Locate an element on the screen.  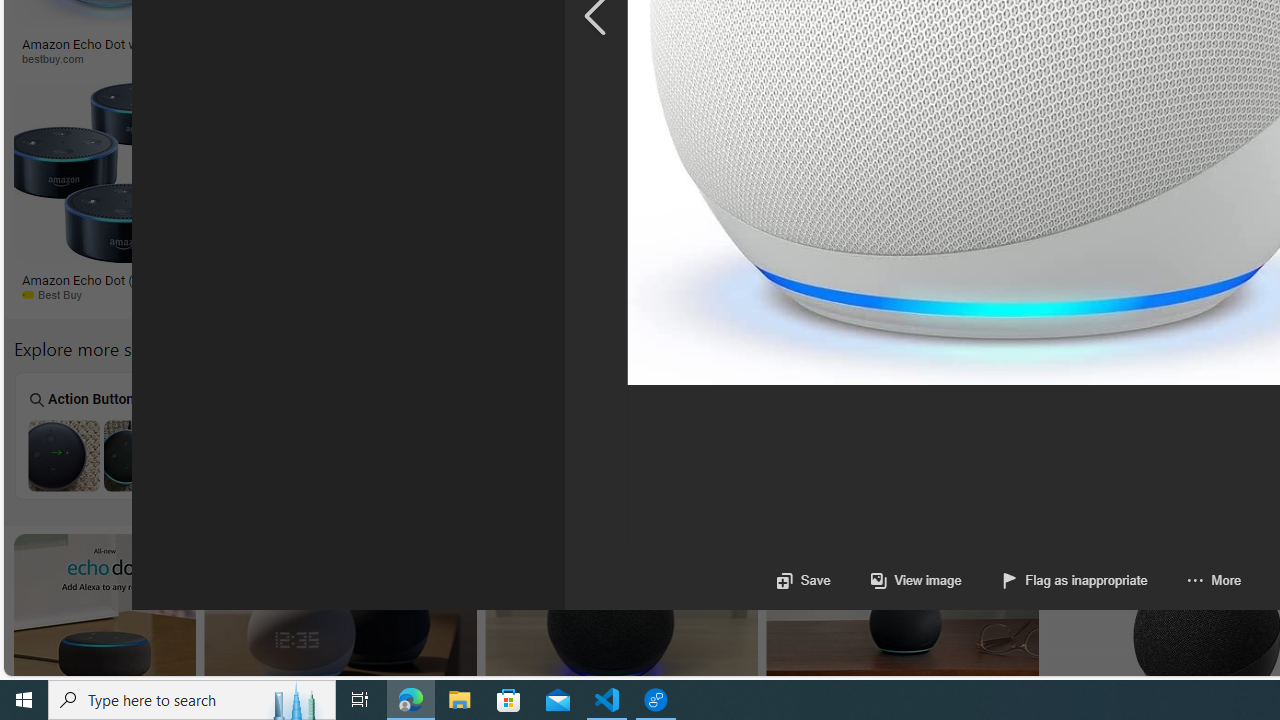
Flag as inappropriate is located at coordinates (1054, 580).